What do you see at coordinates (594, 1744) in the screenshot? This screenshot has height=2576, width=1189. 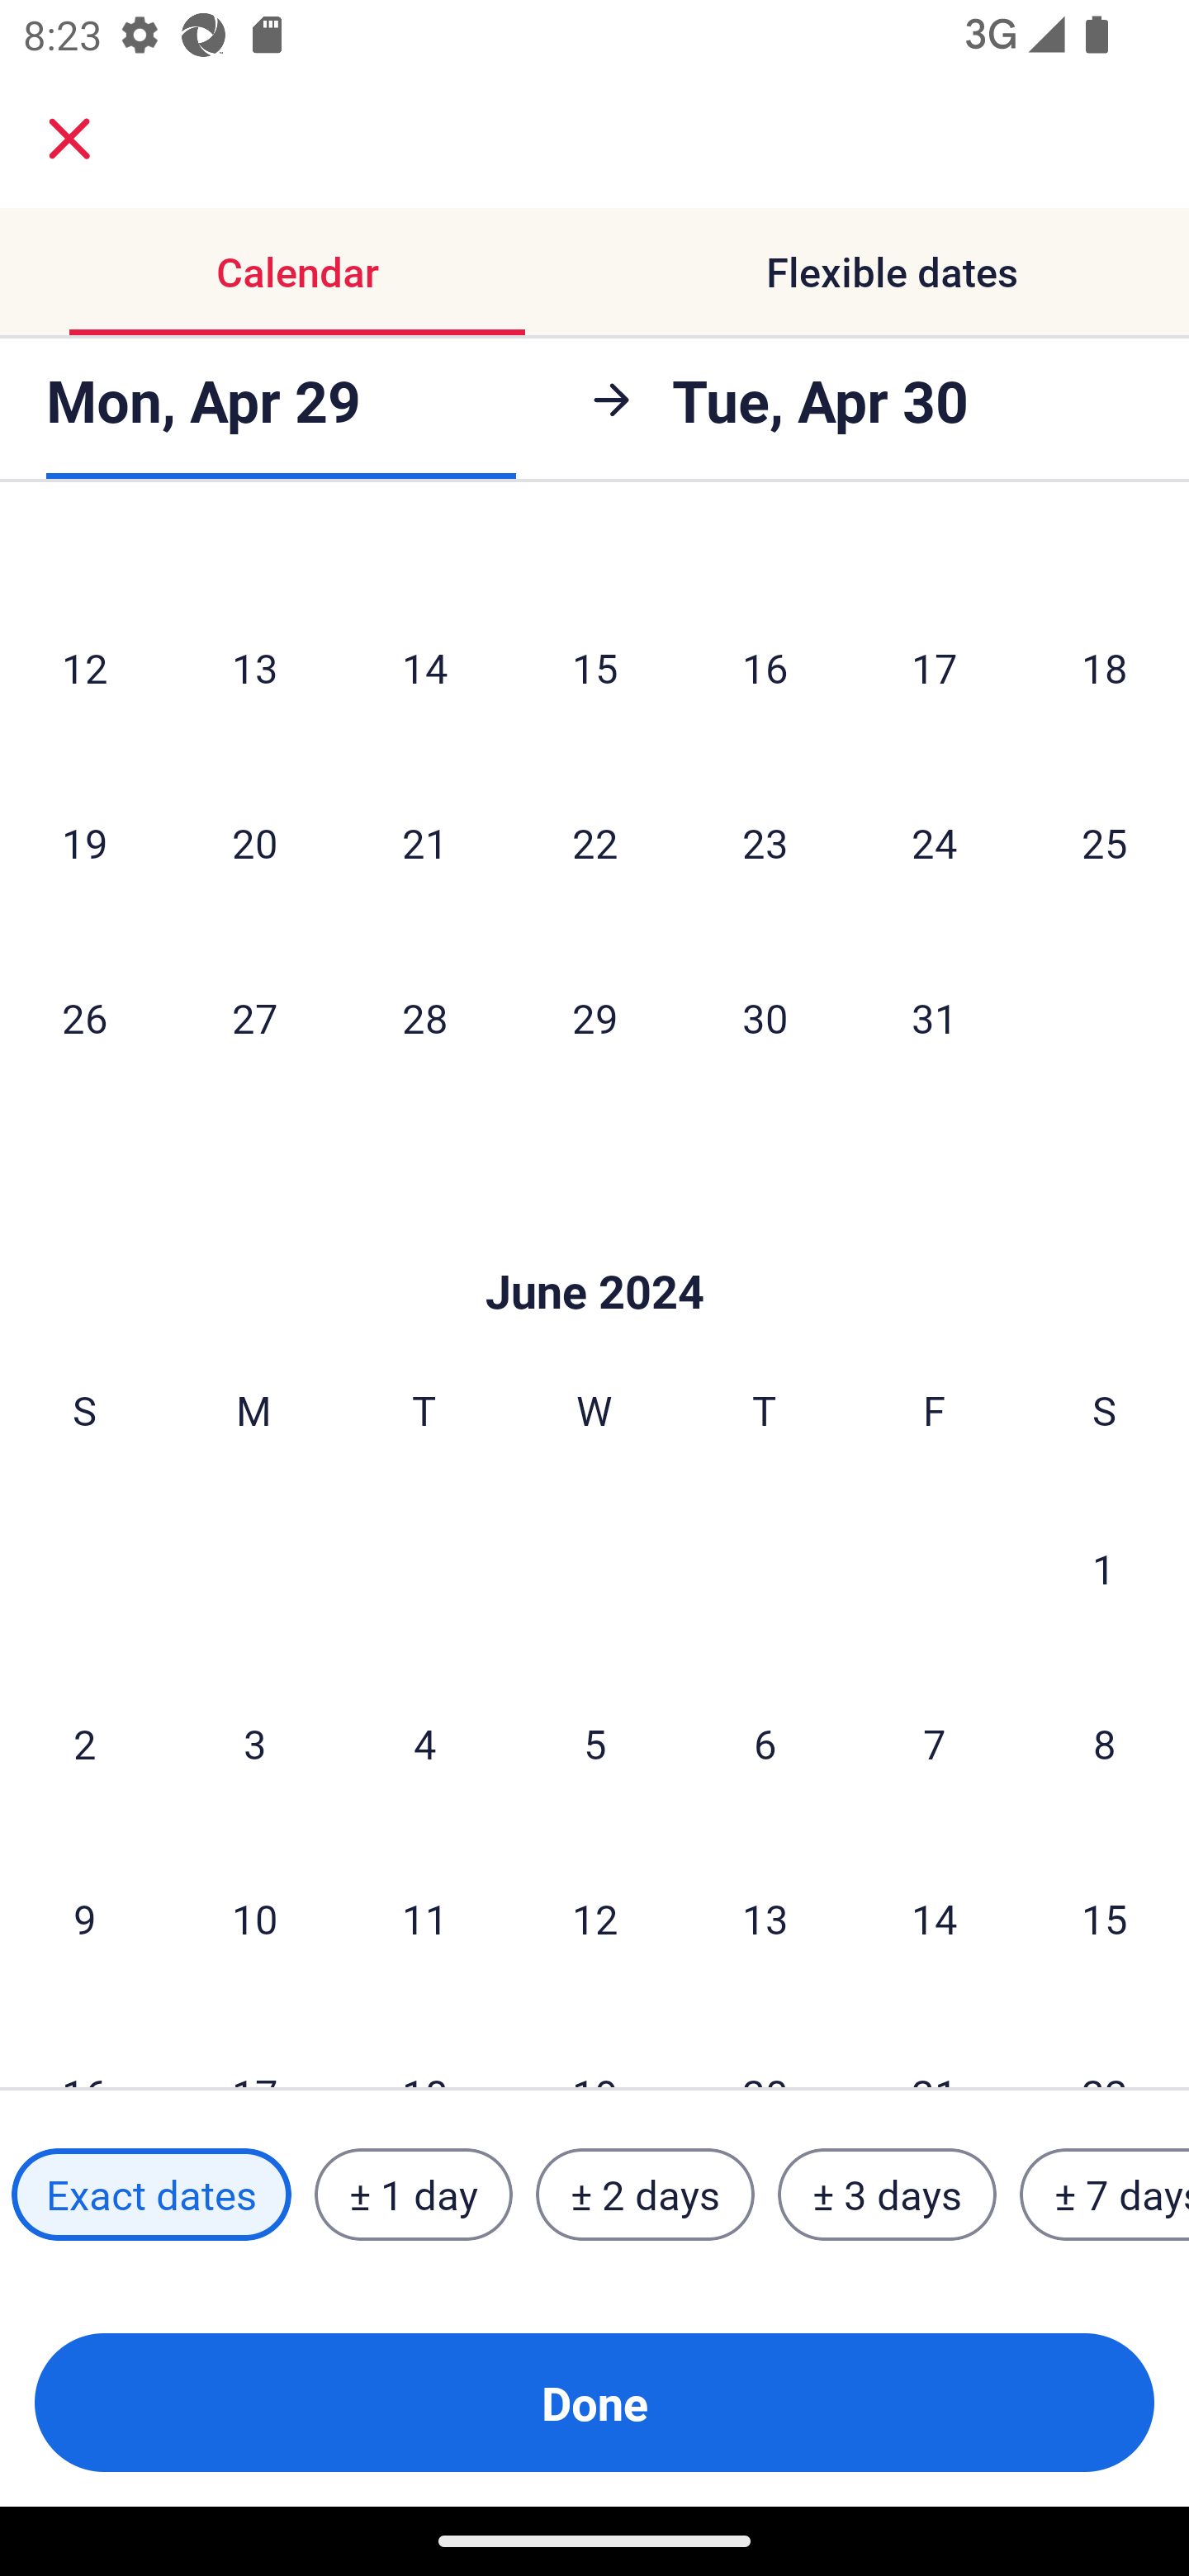 I see `5 Wednesday, June 5, 2024` at bounding box center [594, 1744].